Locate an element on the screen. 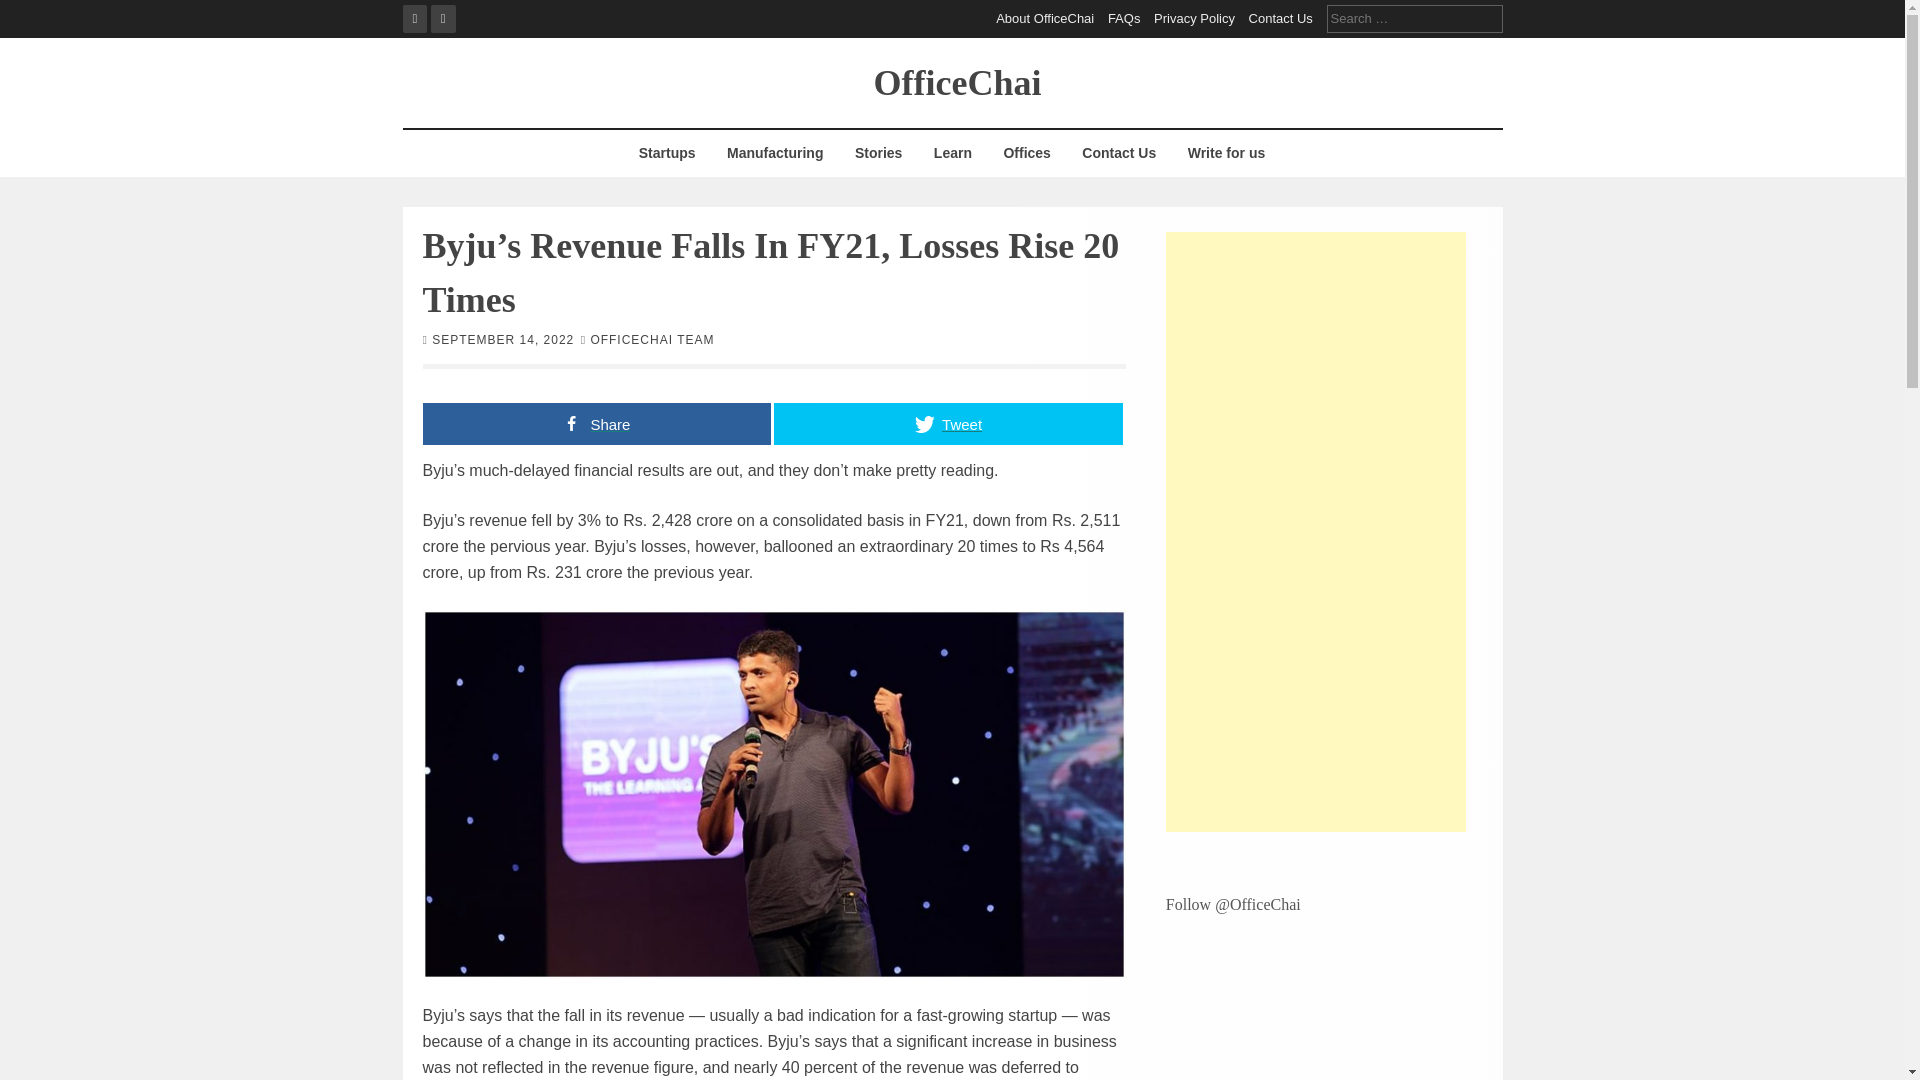 The width and height of the screenshot is (1920, 1080). Search is located at coordinates (30, 12).